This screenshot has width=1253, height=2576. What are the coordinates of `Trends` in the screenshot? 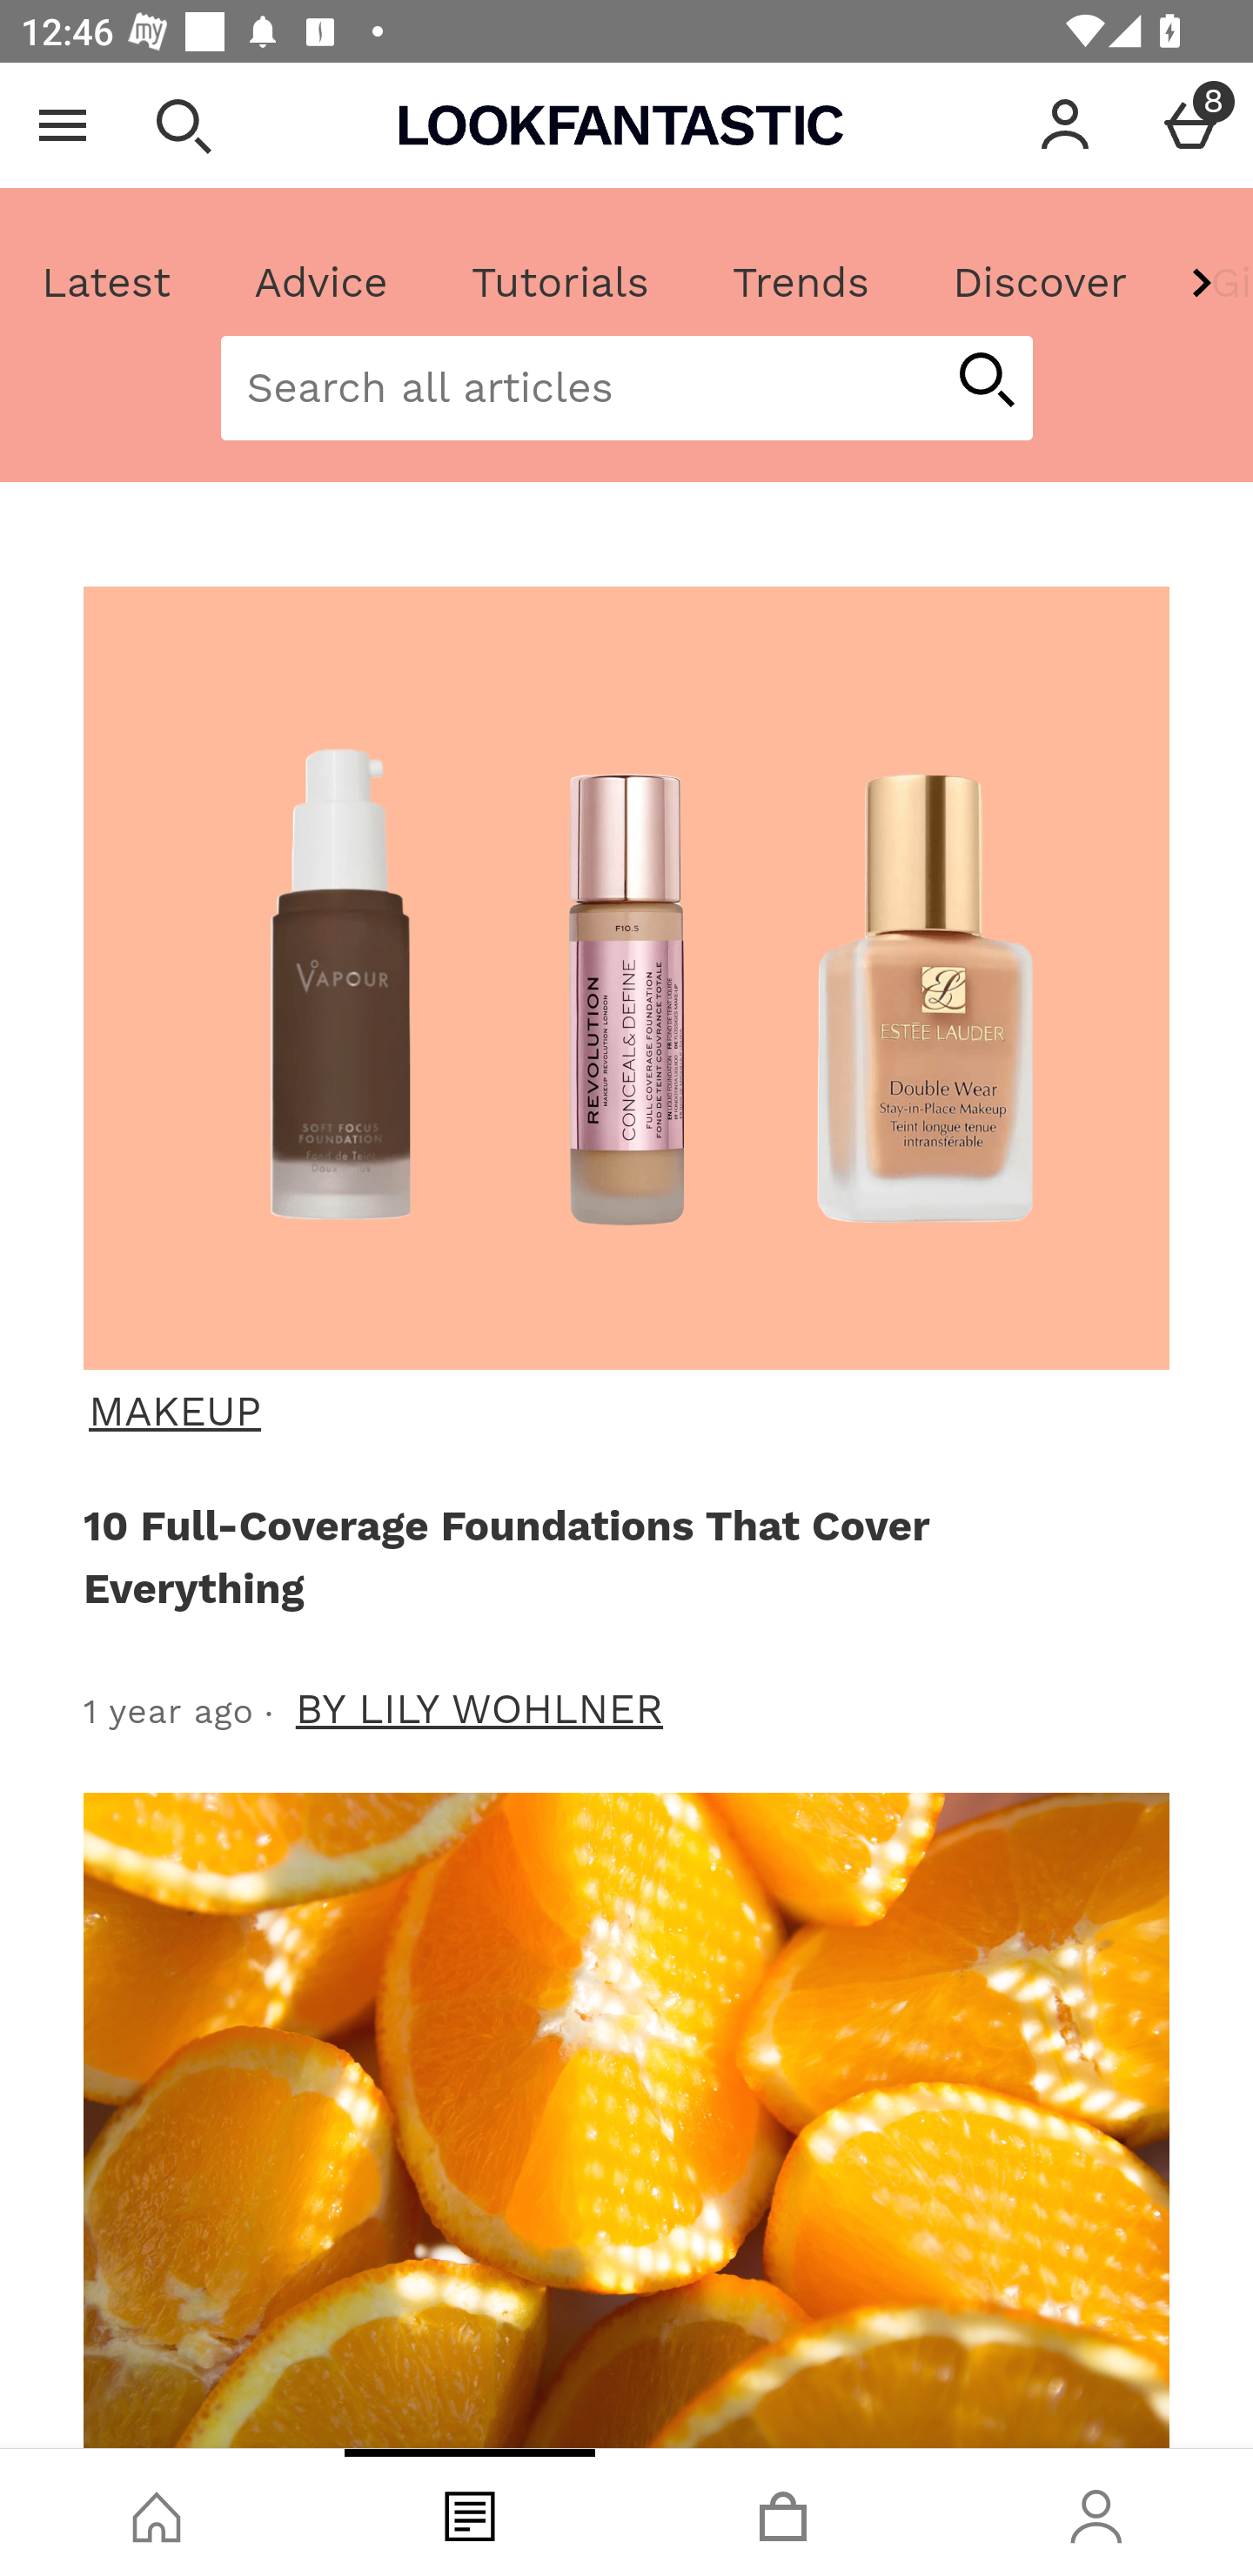 It's located at (800, 283).